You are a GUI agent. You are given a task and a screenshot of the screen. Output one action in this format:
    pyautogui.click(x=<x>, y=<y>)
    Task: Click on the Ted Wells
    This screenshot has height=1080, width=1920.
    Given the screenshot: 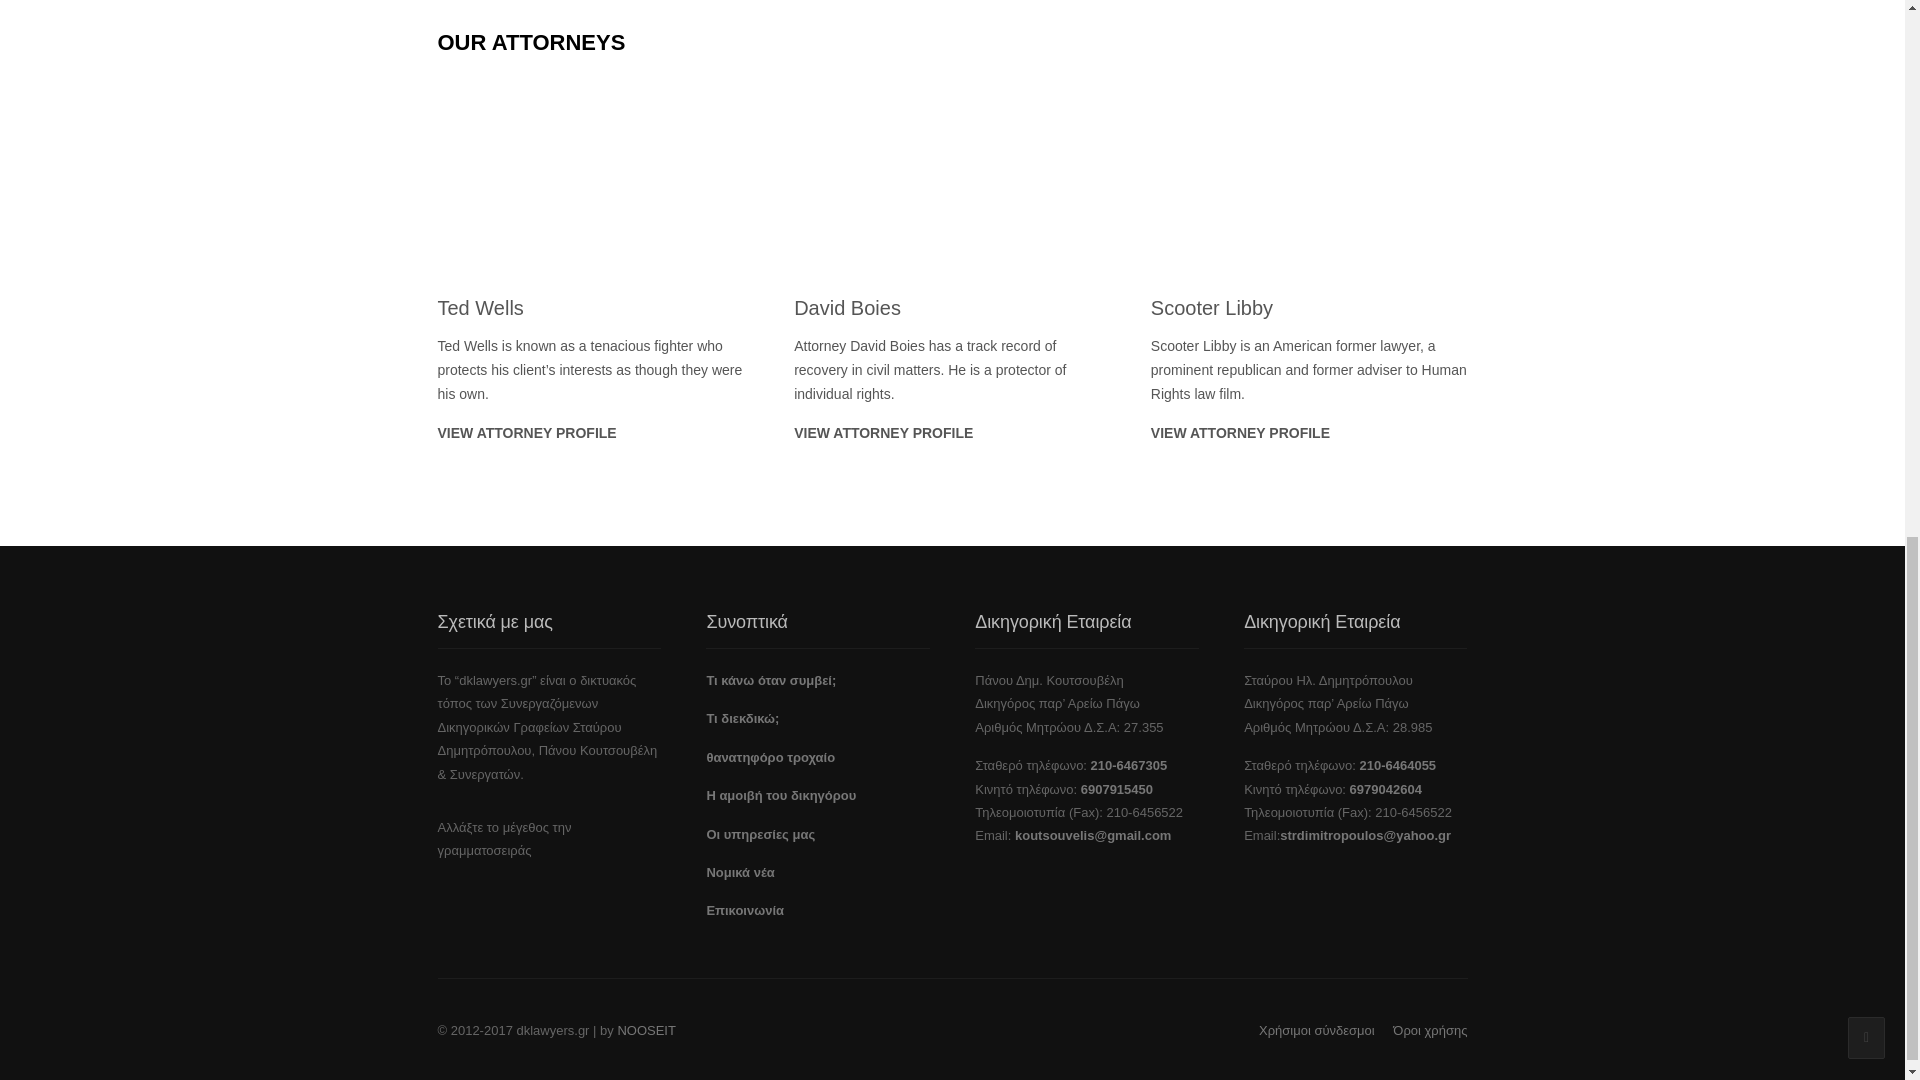 What is the action you would take?
    pyautogui.click(x=596, y=174)
    